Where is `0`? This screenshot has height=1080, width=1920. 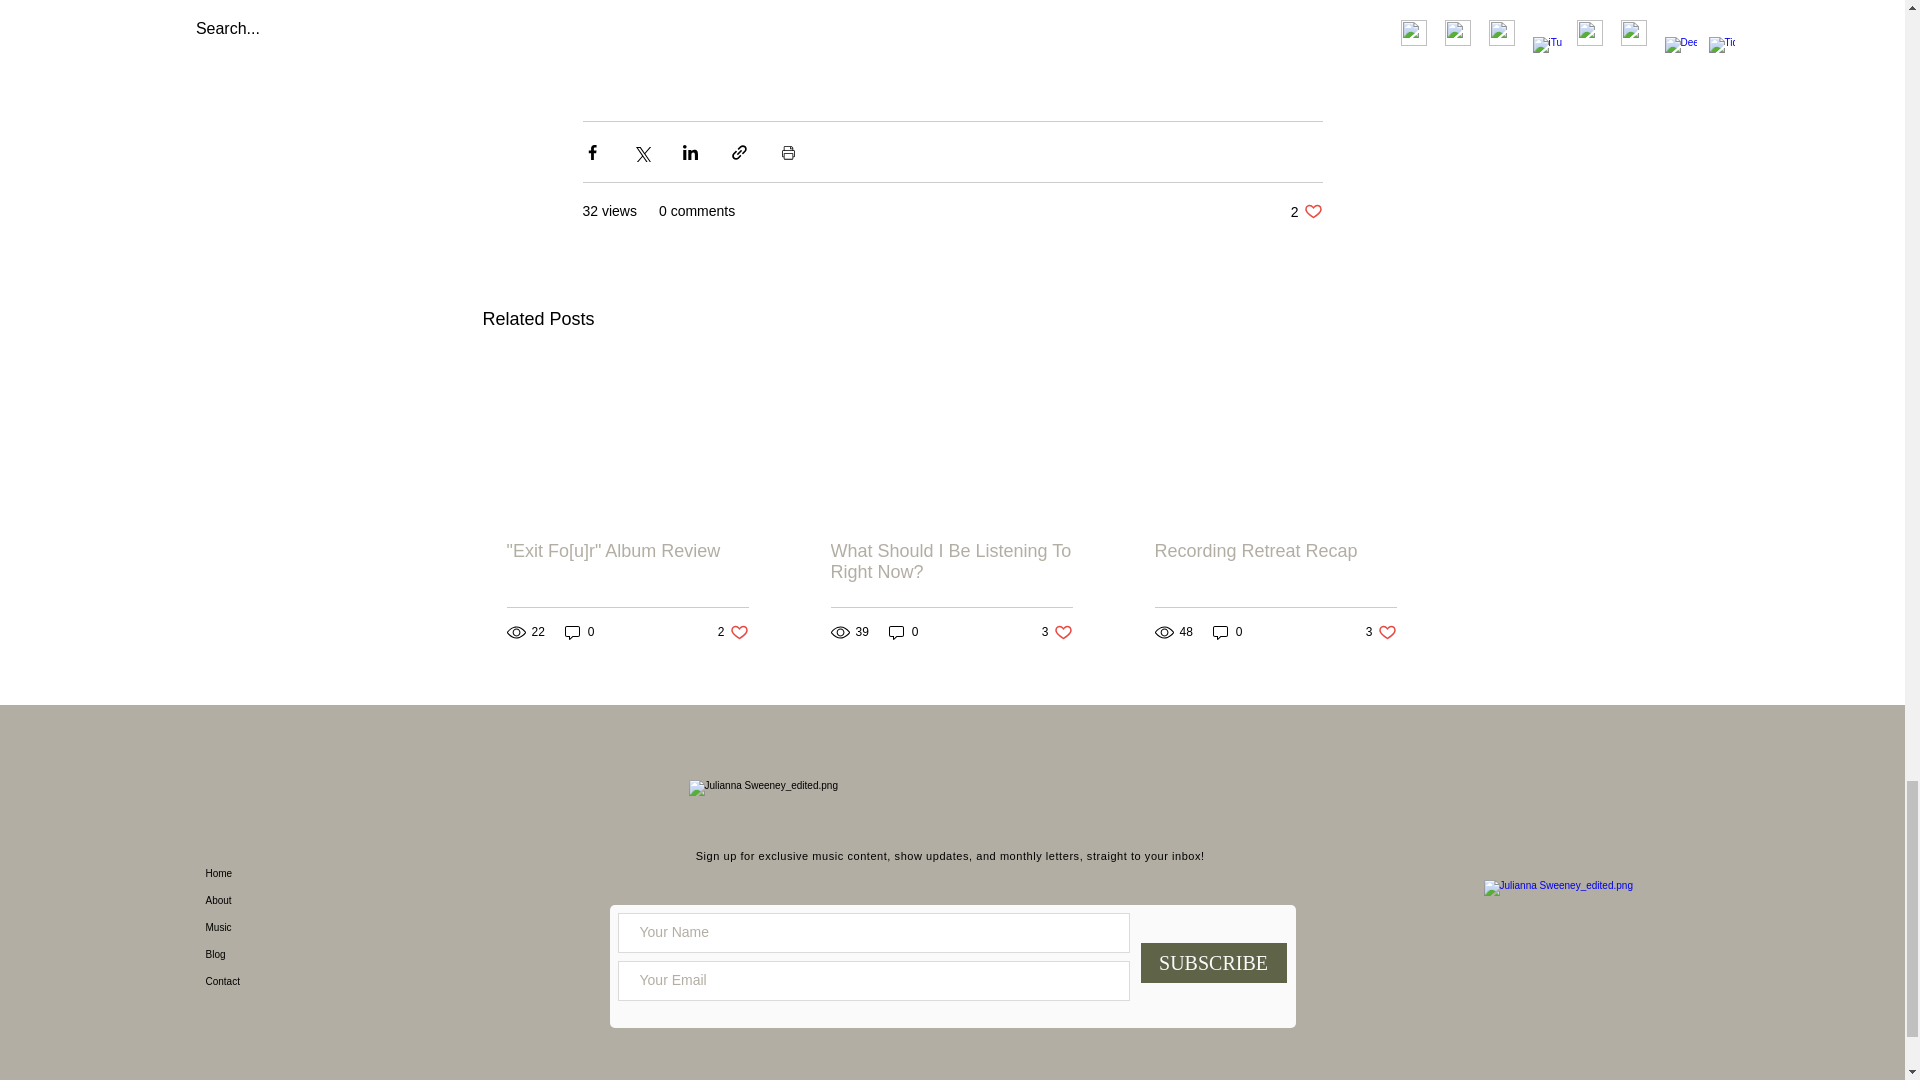 0 is located at coordinates (1058, 632).